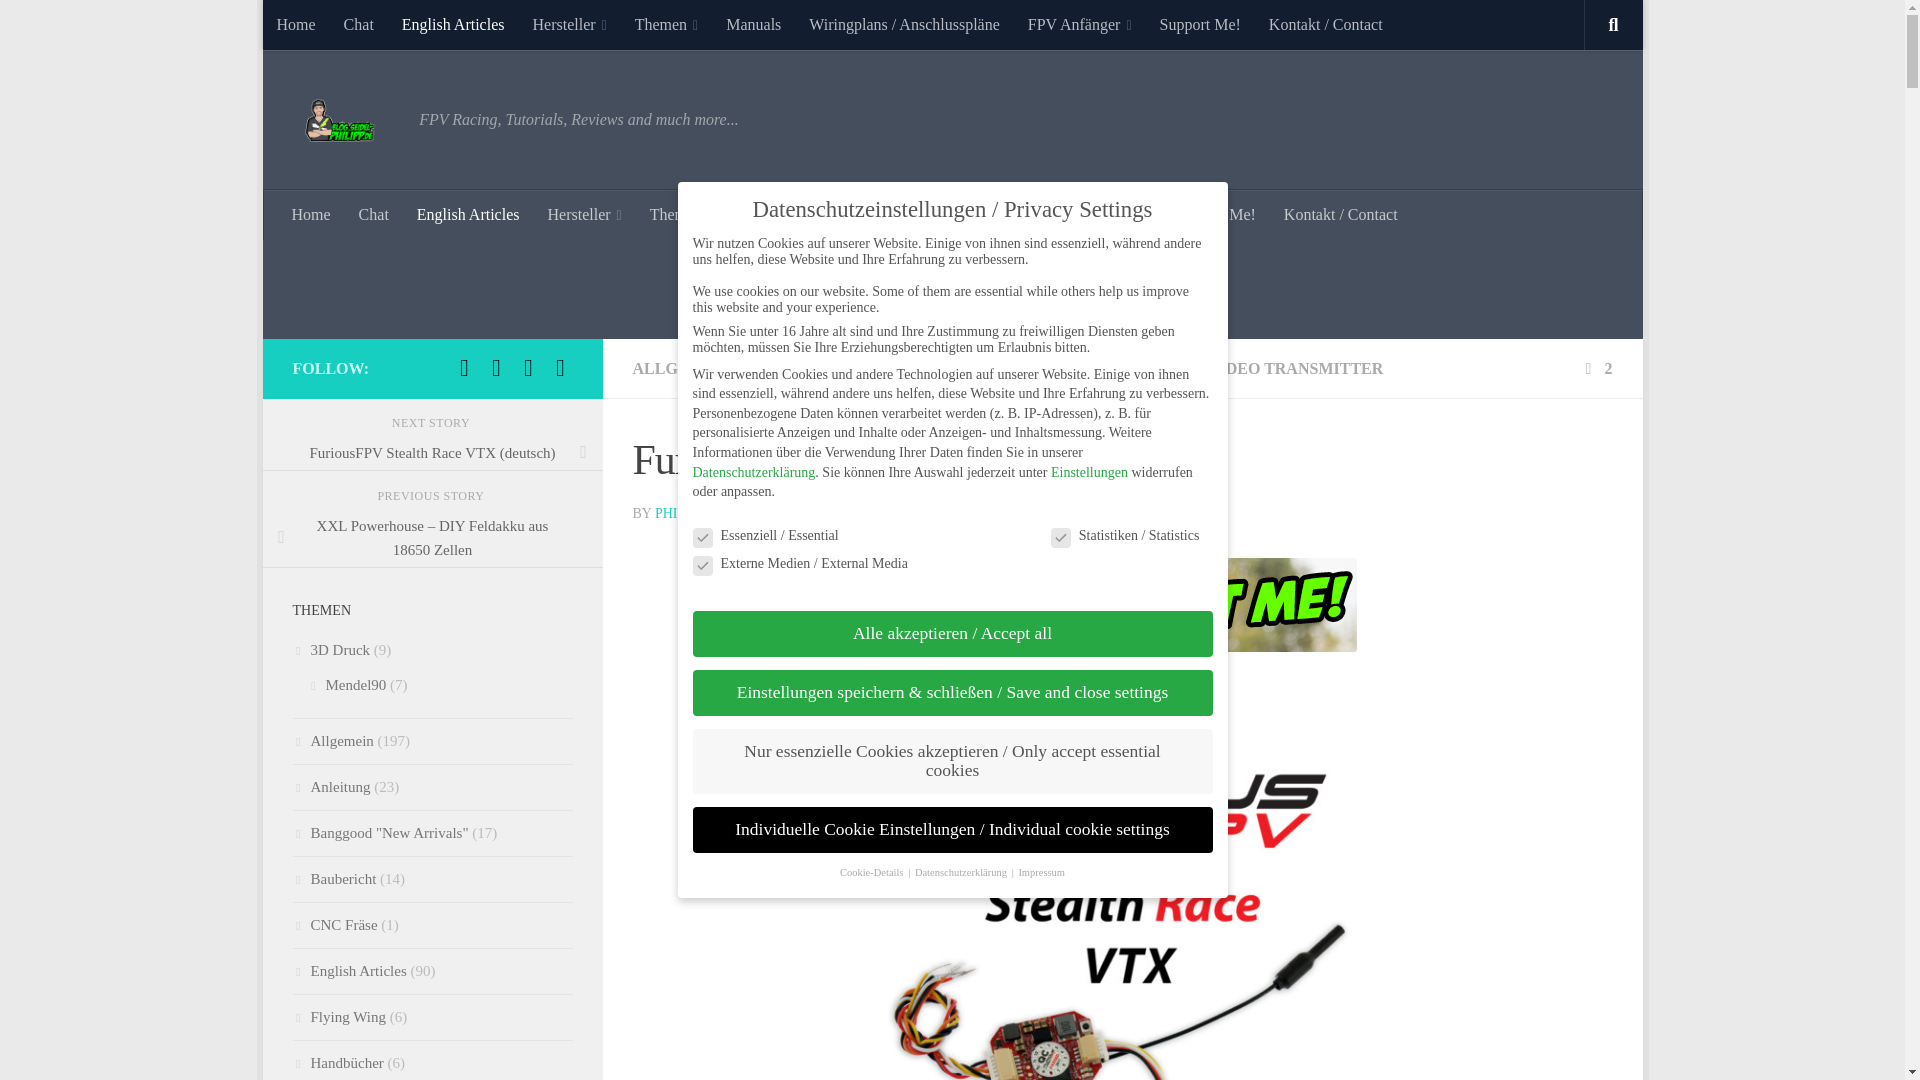 The image size is (1920, 1080). Describe the element at coordinates (340, 27) in the screenshot. I see `Skip to content` at that location.